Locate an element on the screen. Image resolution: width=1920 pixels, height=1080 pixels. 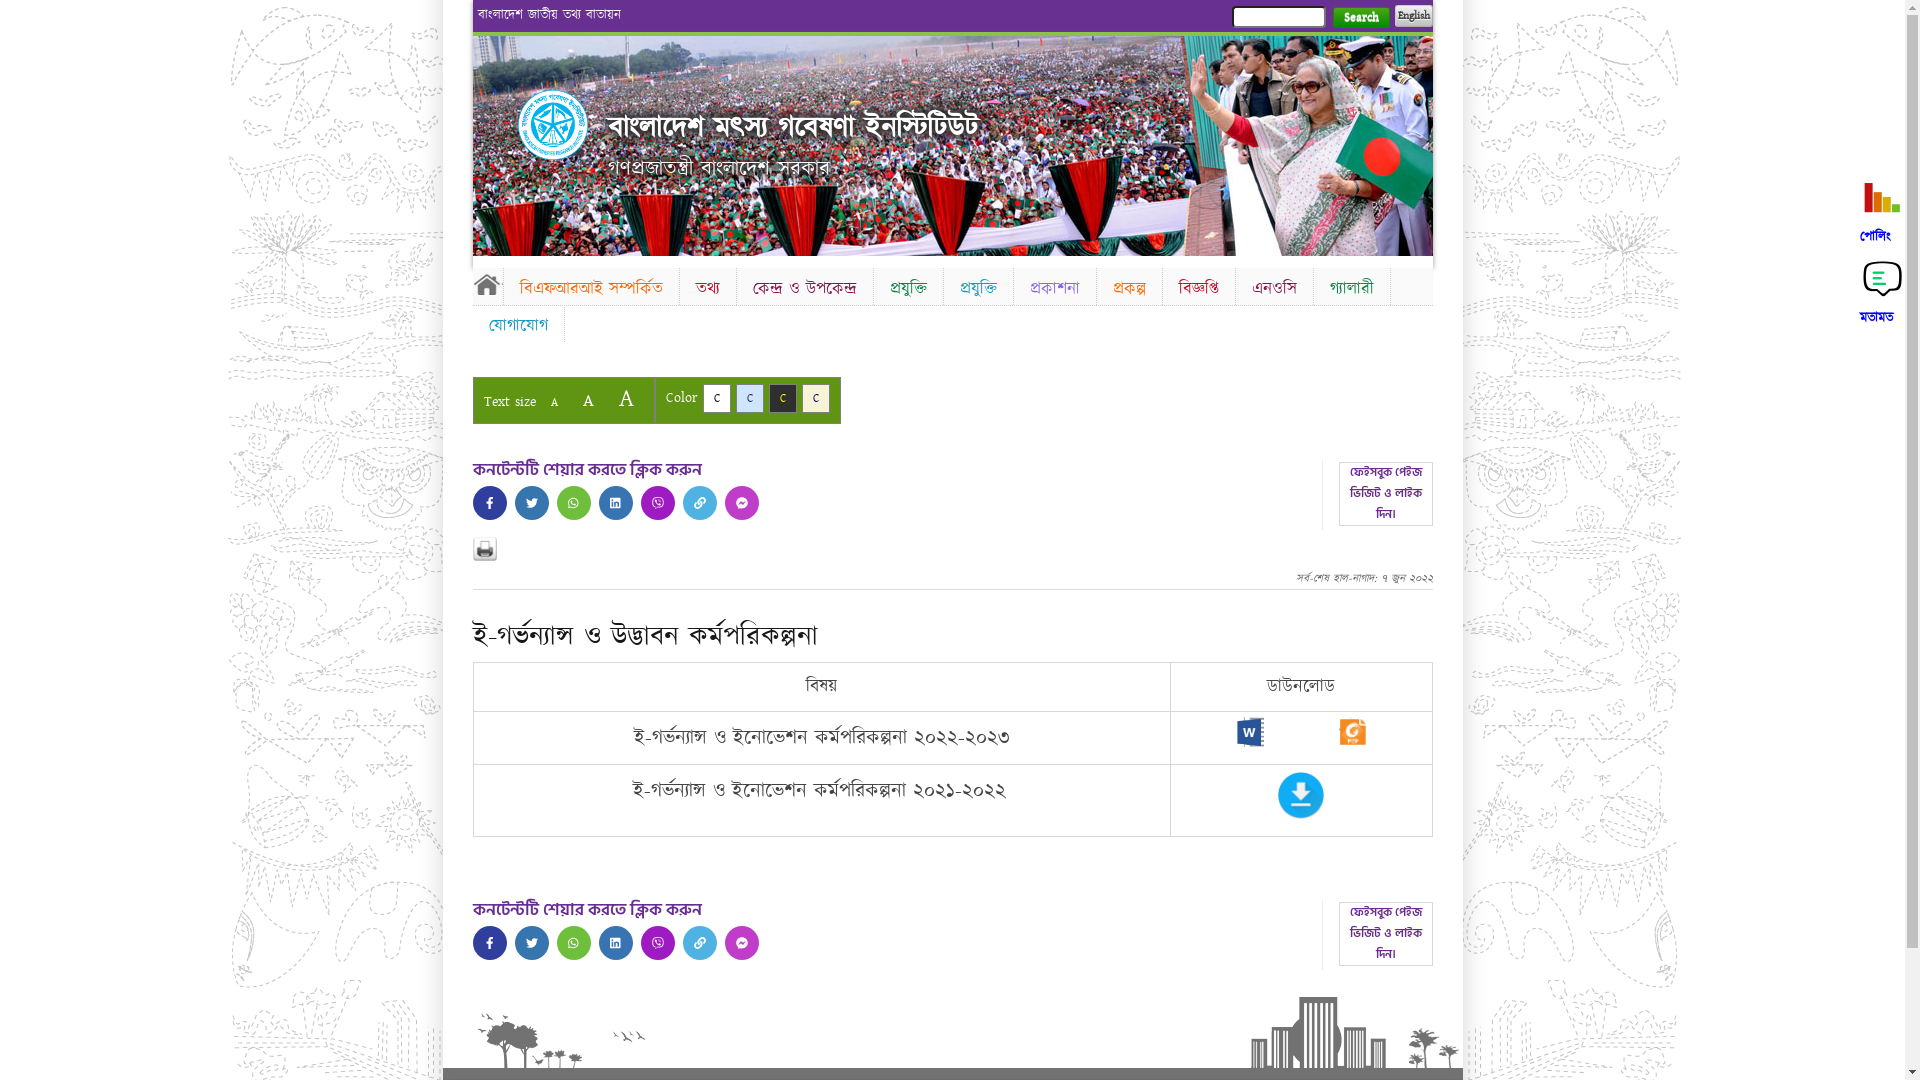
Search is located at coordinates (1360, 18).